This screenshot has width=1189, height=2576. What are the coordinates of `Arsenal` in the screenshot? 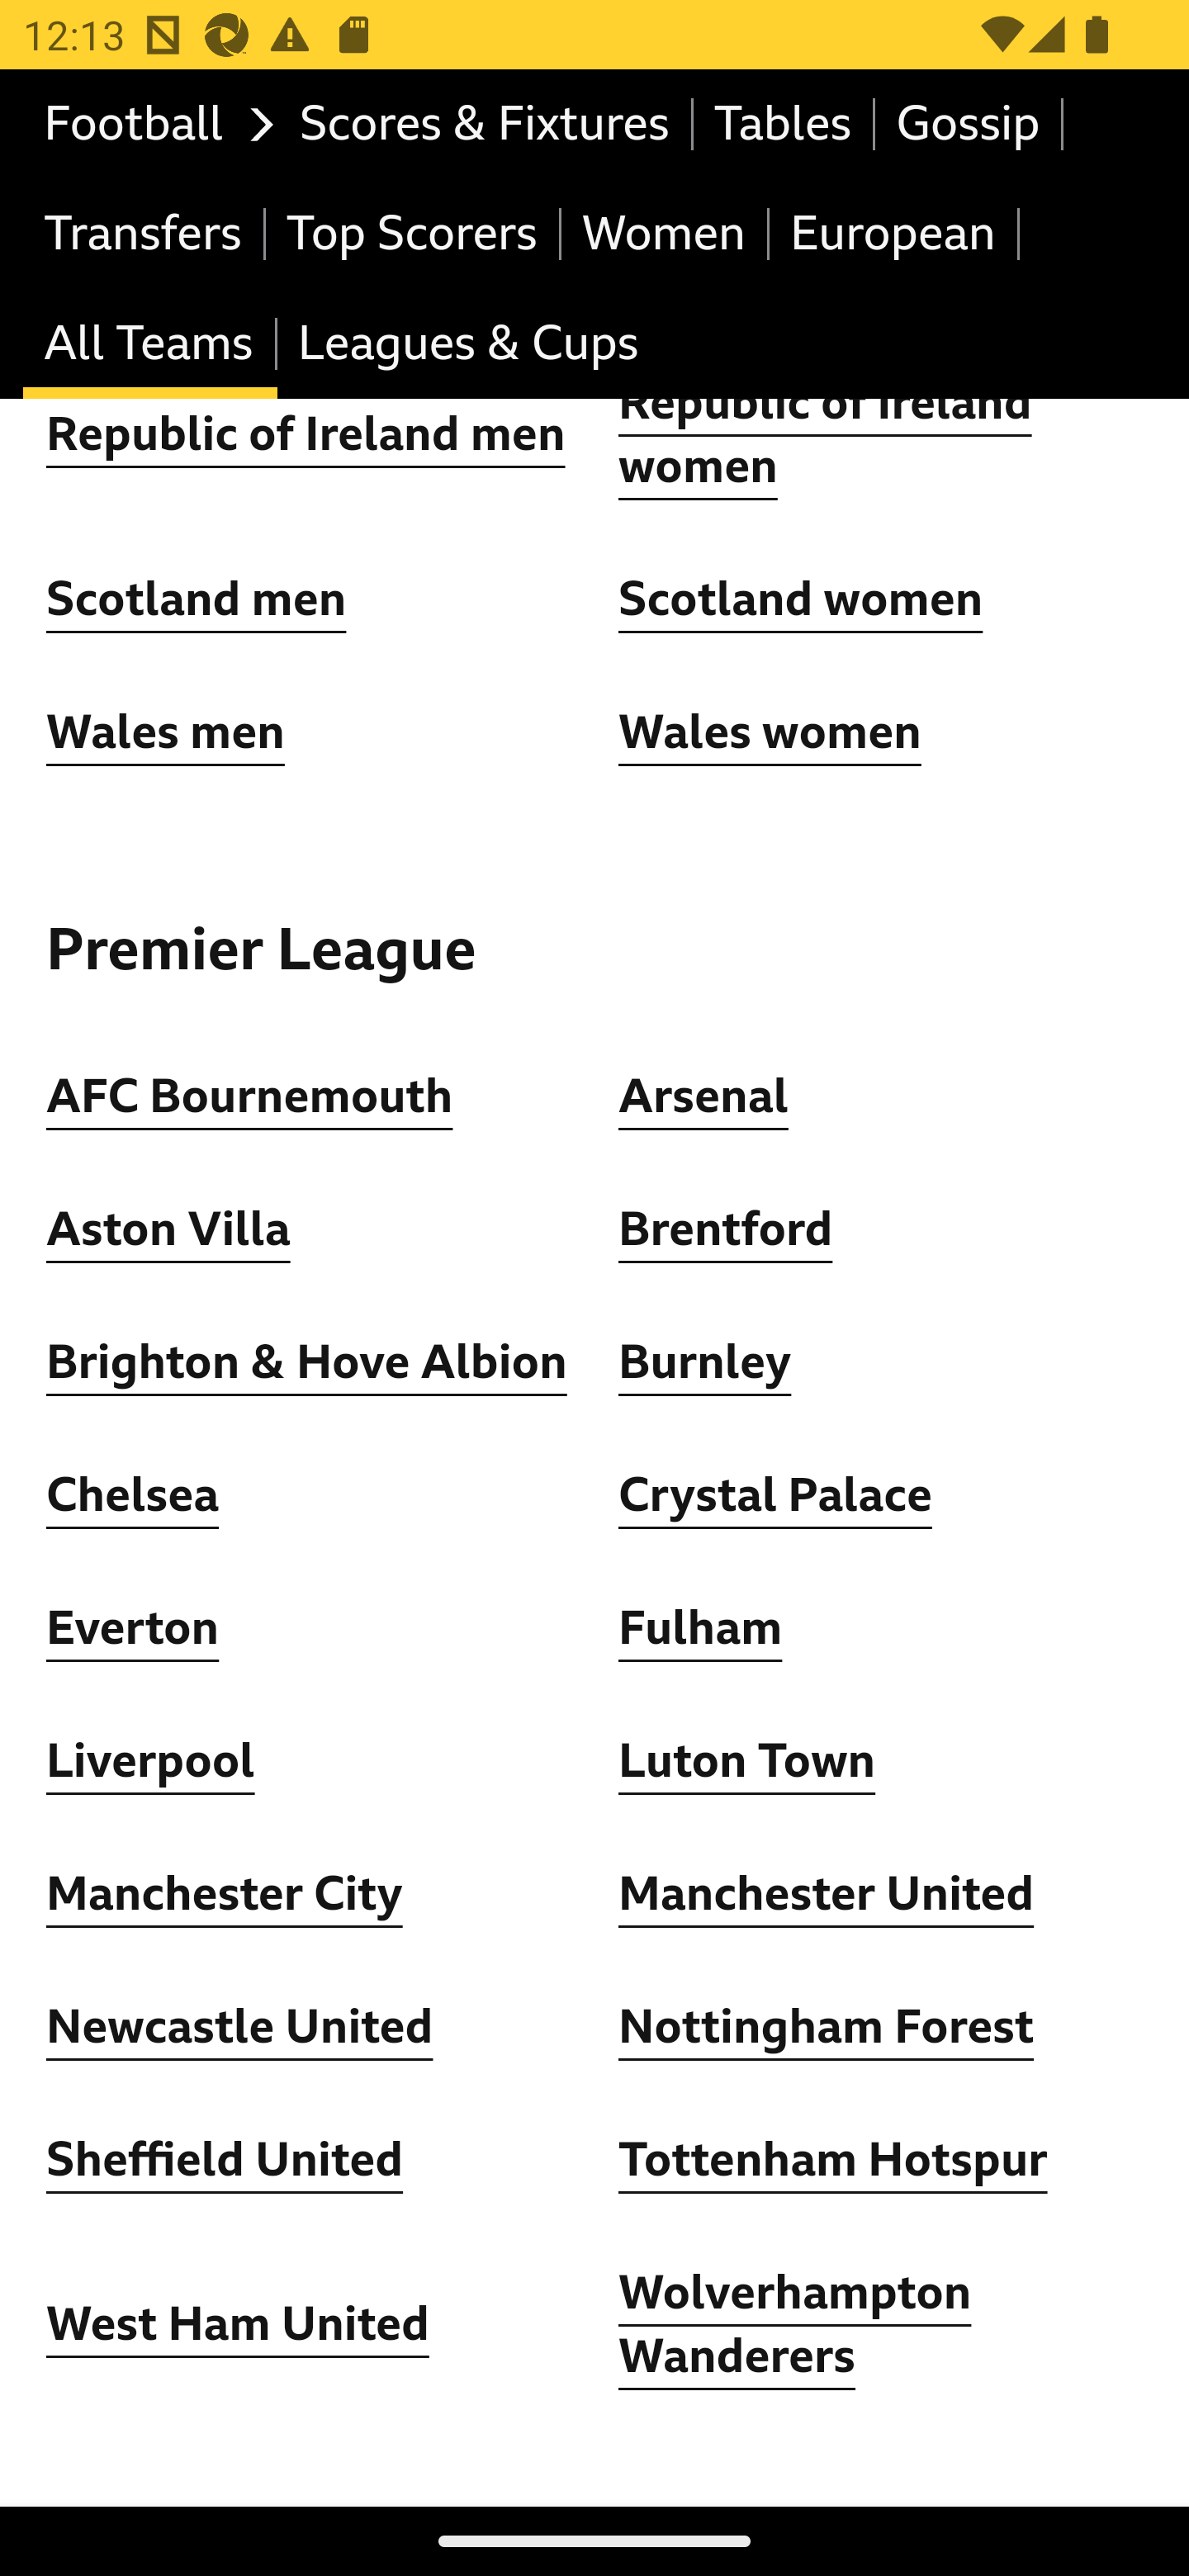 It's located at (703, 1098).